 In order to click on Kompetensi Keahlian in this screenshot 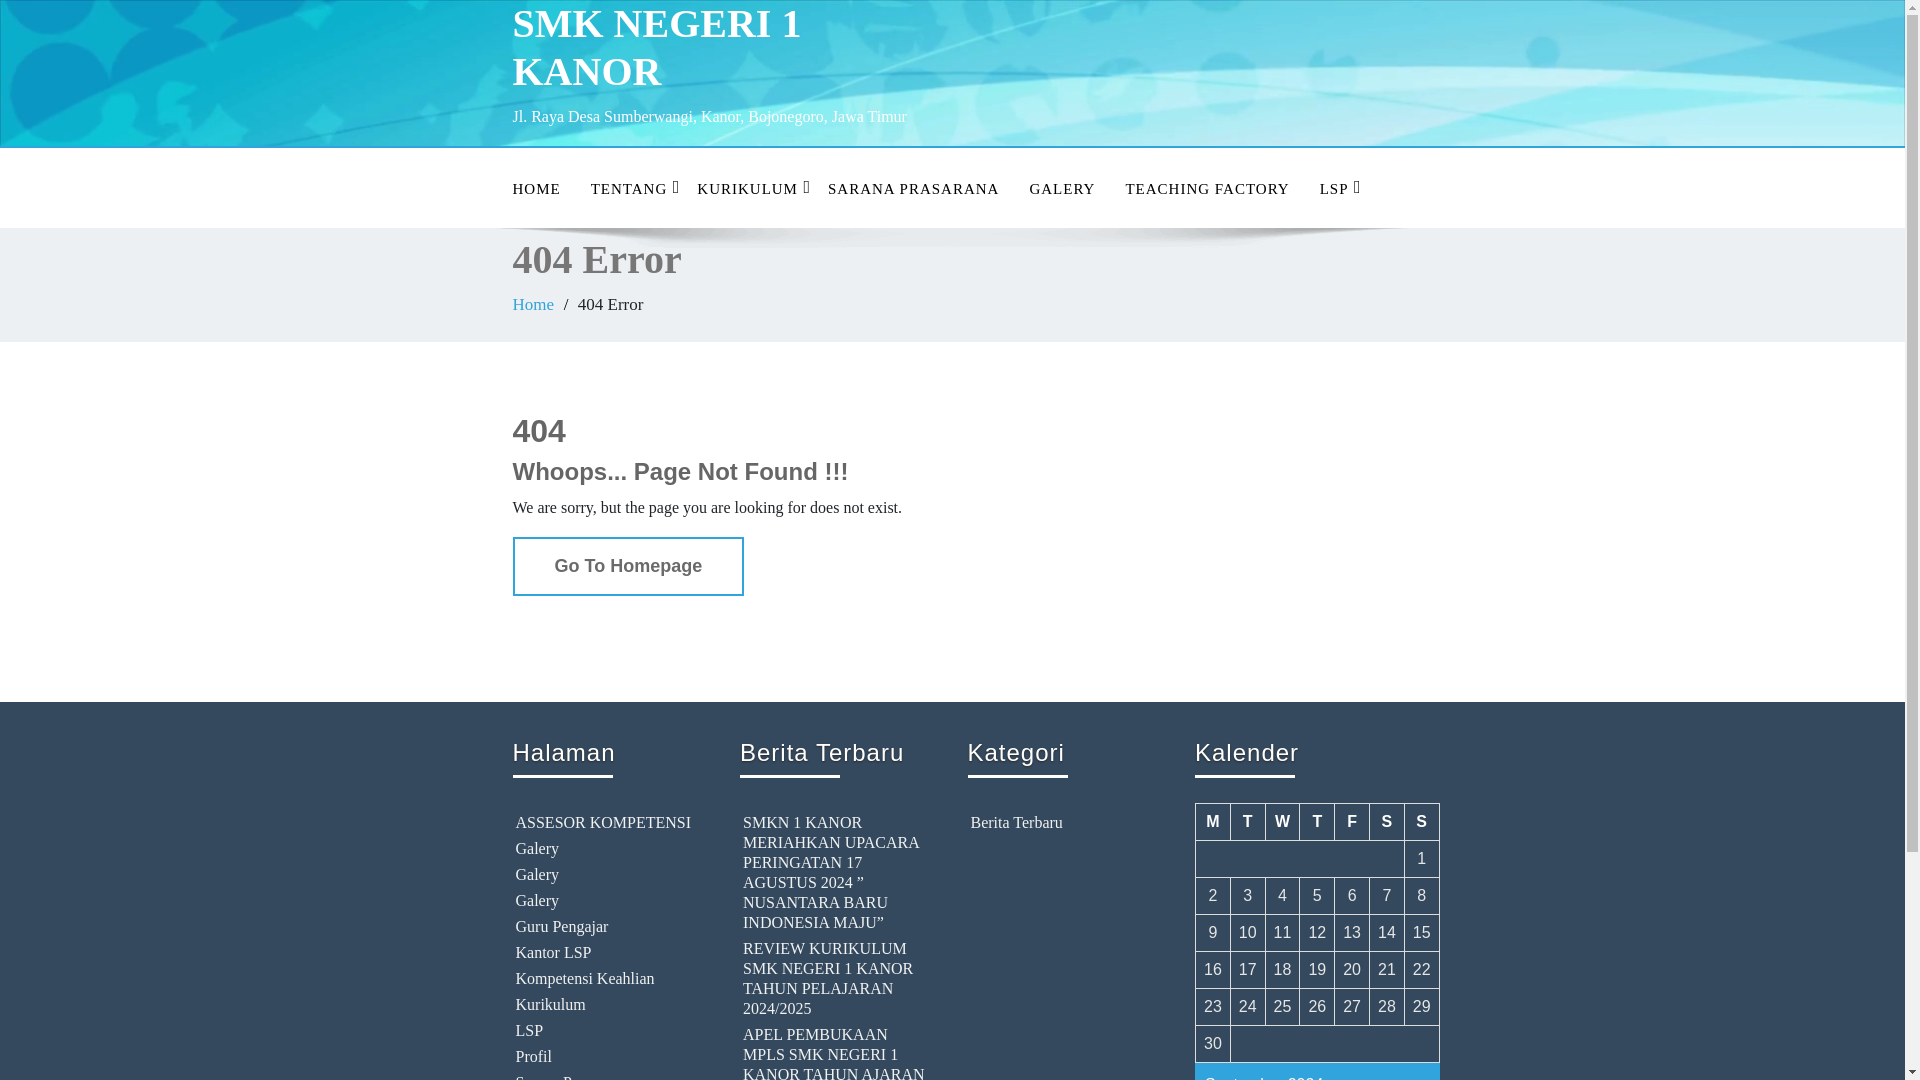, I will do `click(607, 978)`.